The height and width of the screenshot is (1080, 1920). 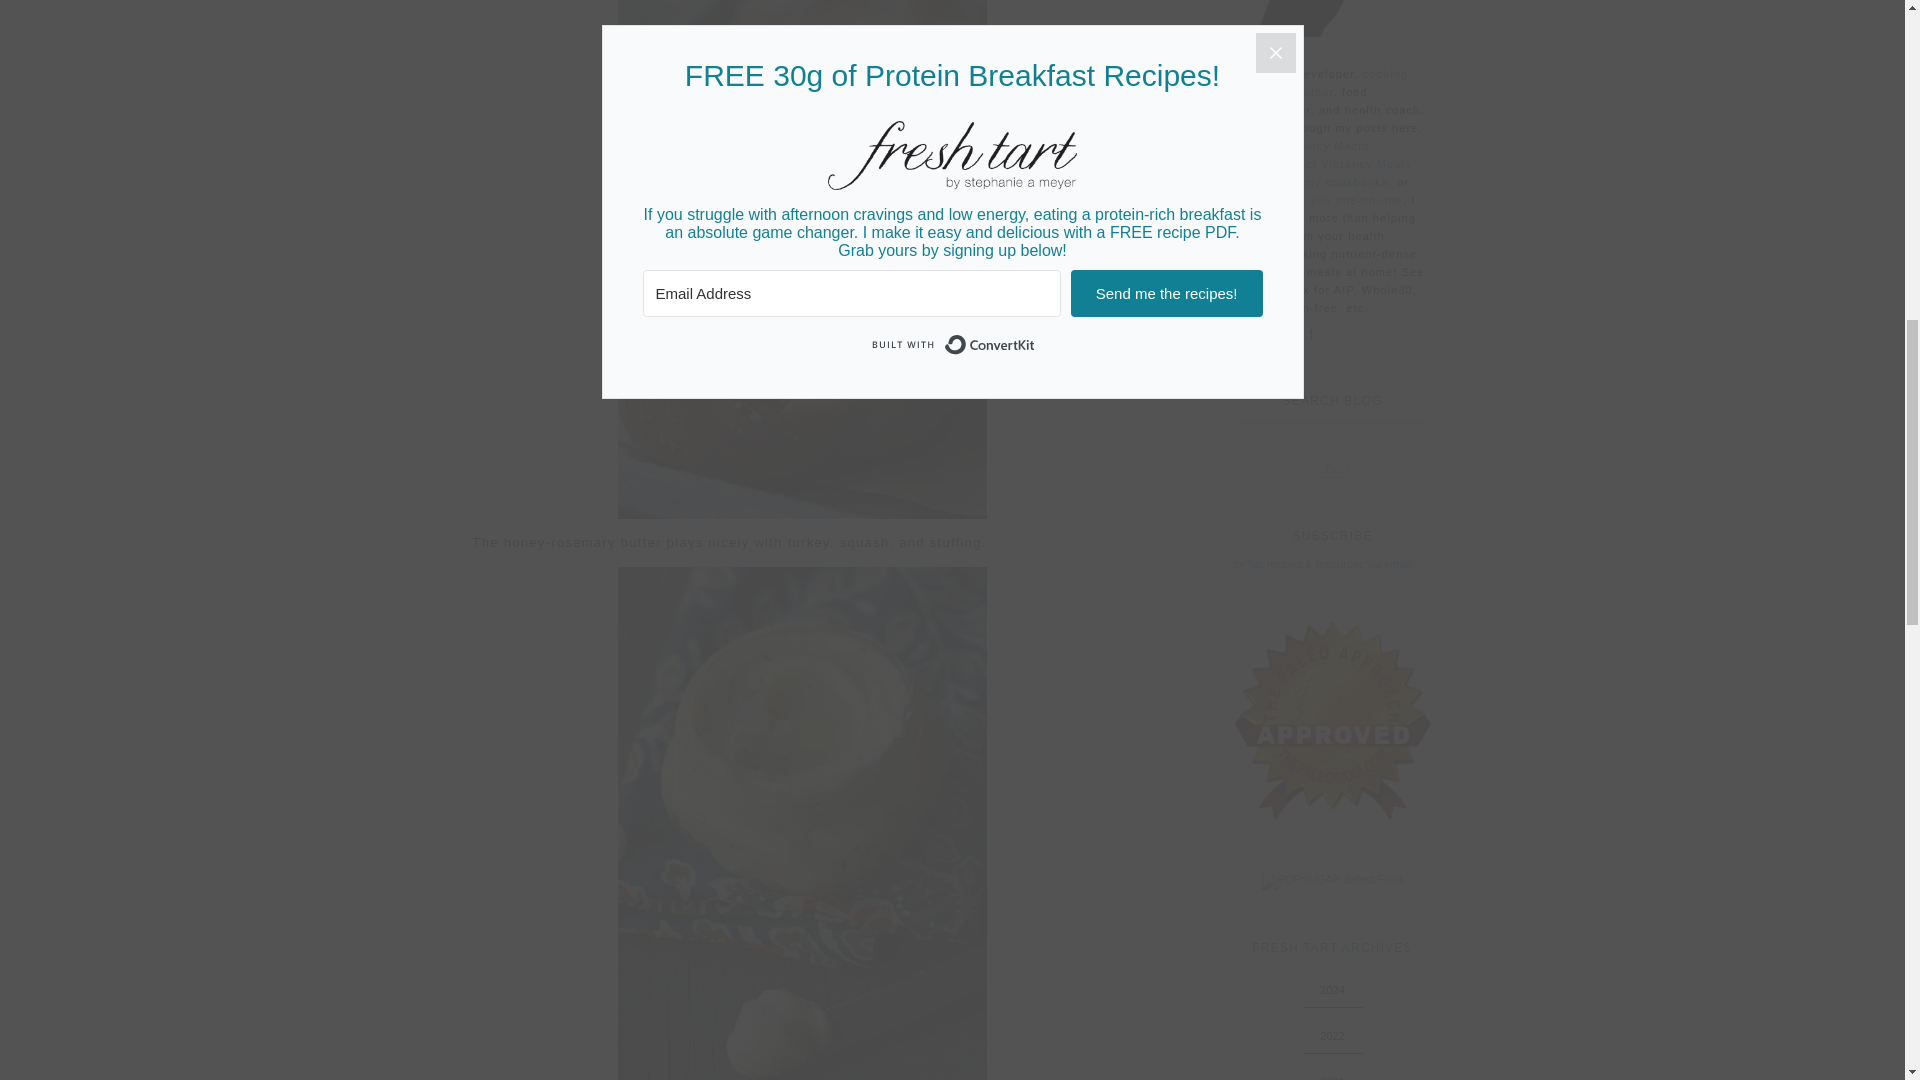 What do you see at coordinates (1318, 200) in the screenshot?
I see `working with you one-on-one` at bounding box center [1318, 200].